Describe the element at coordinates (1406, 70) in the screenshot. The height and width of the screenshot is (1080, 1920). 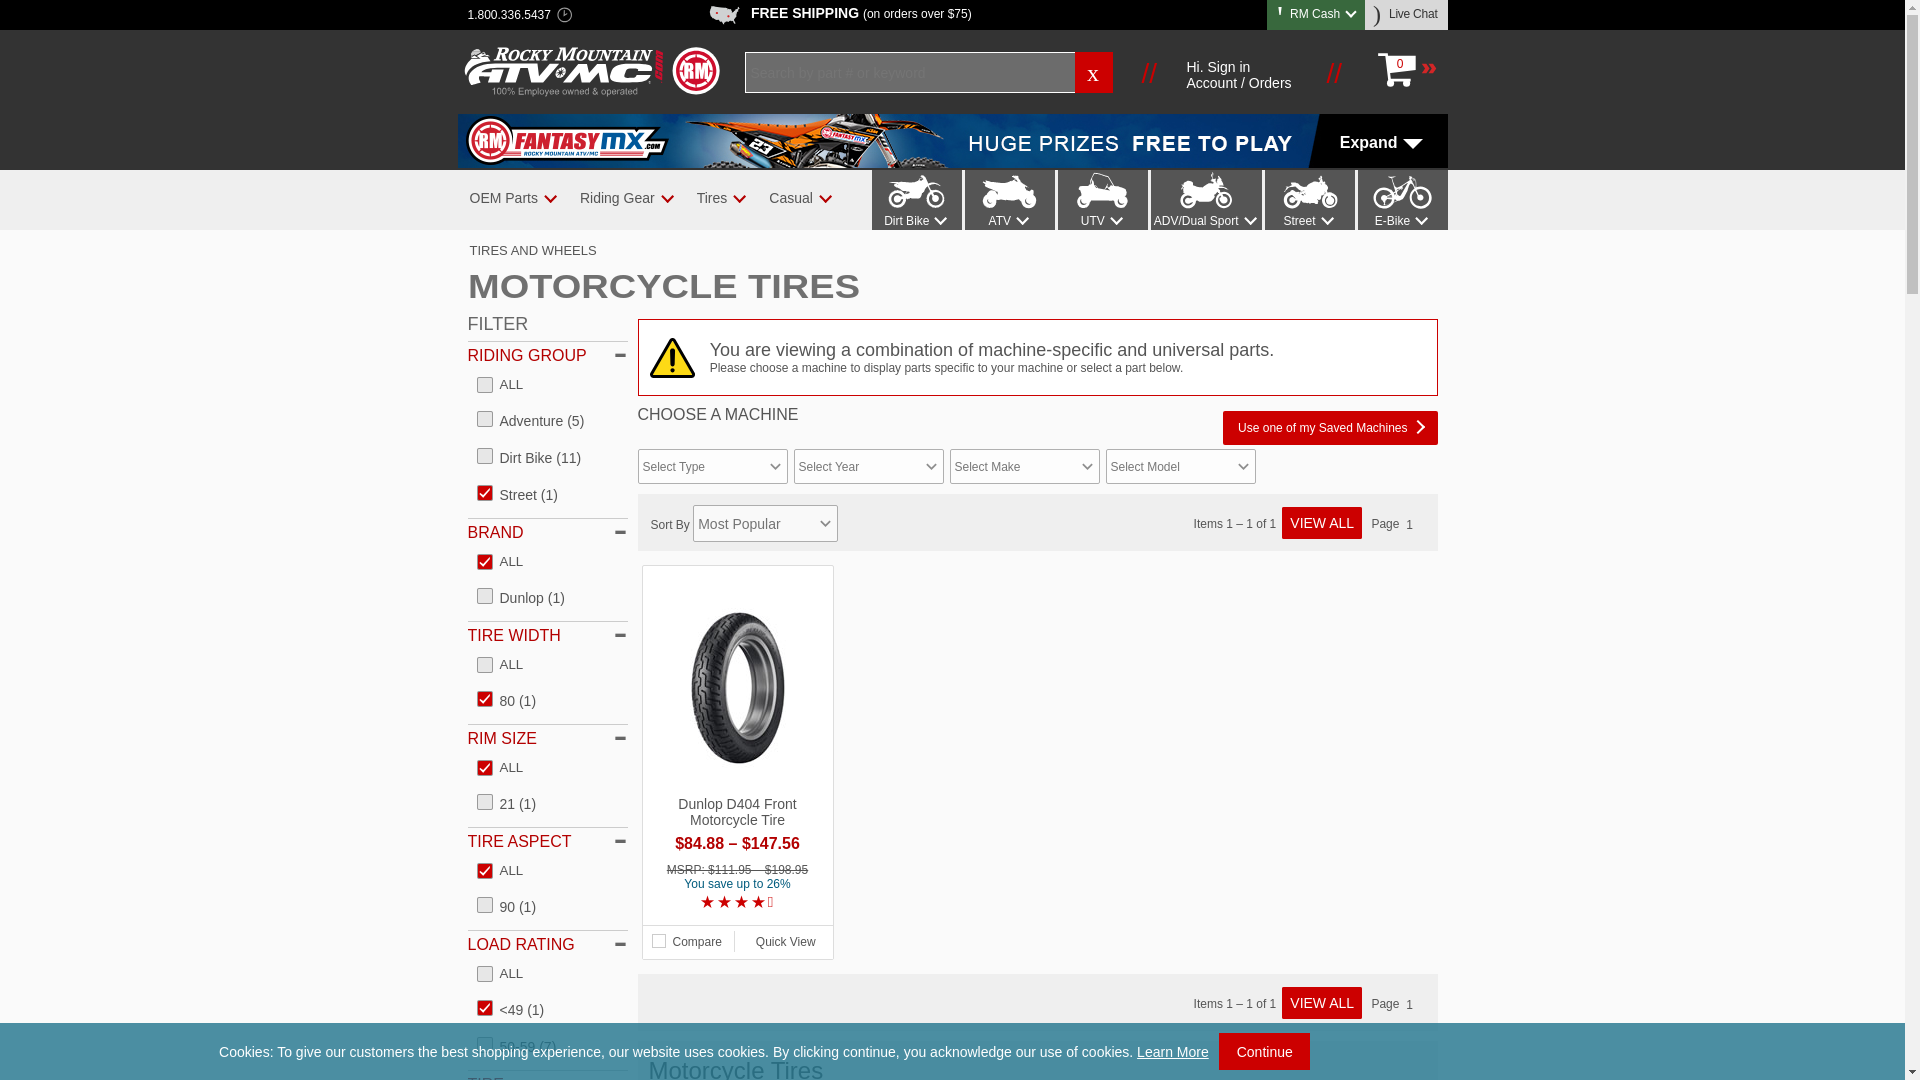
I see `0` at that location.